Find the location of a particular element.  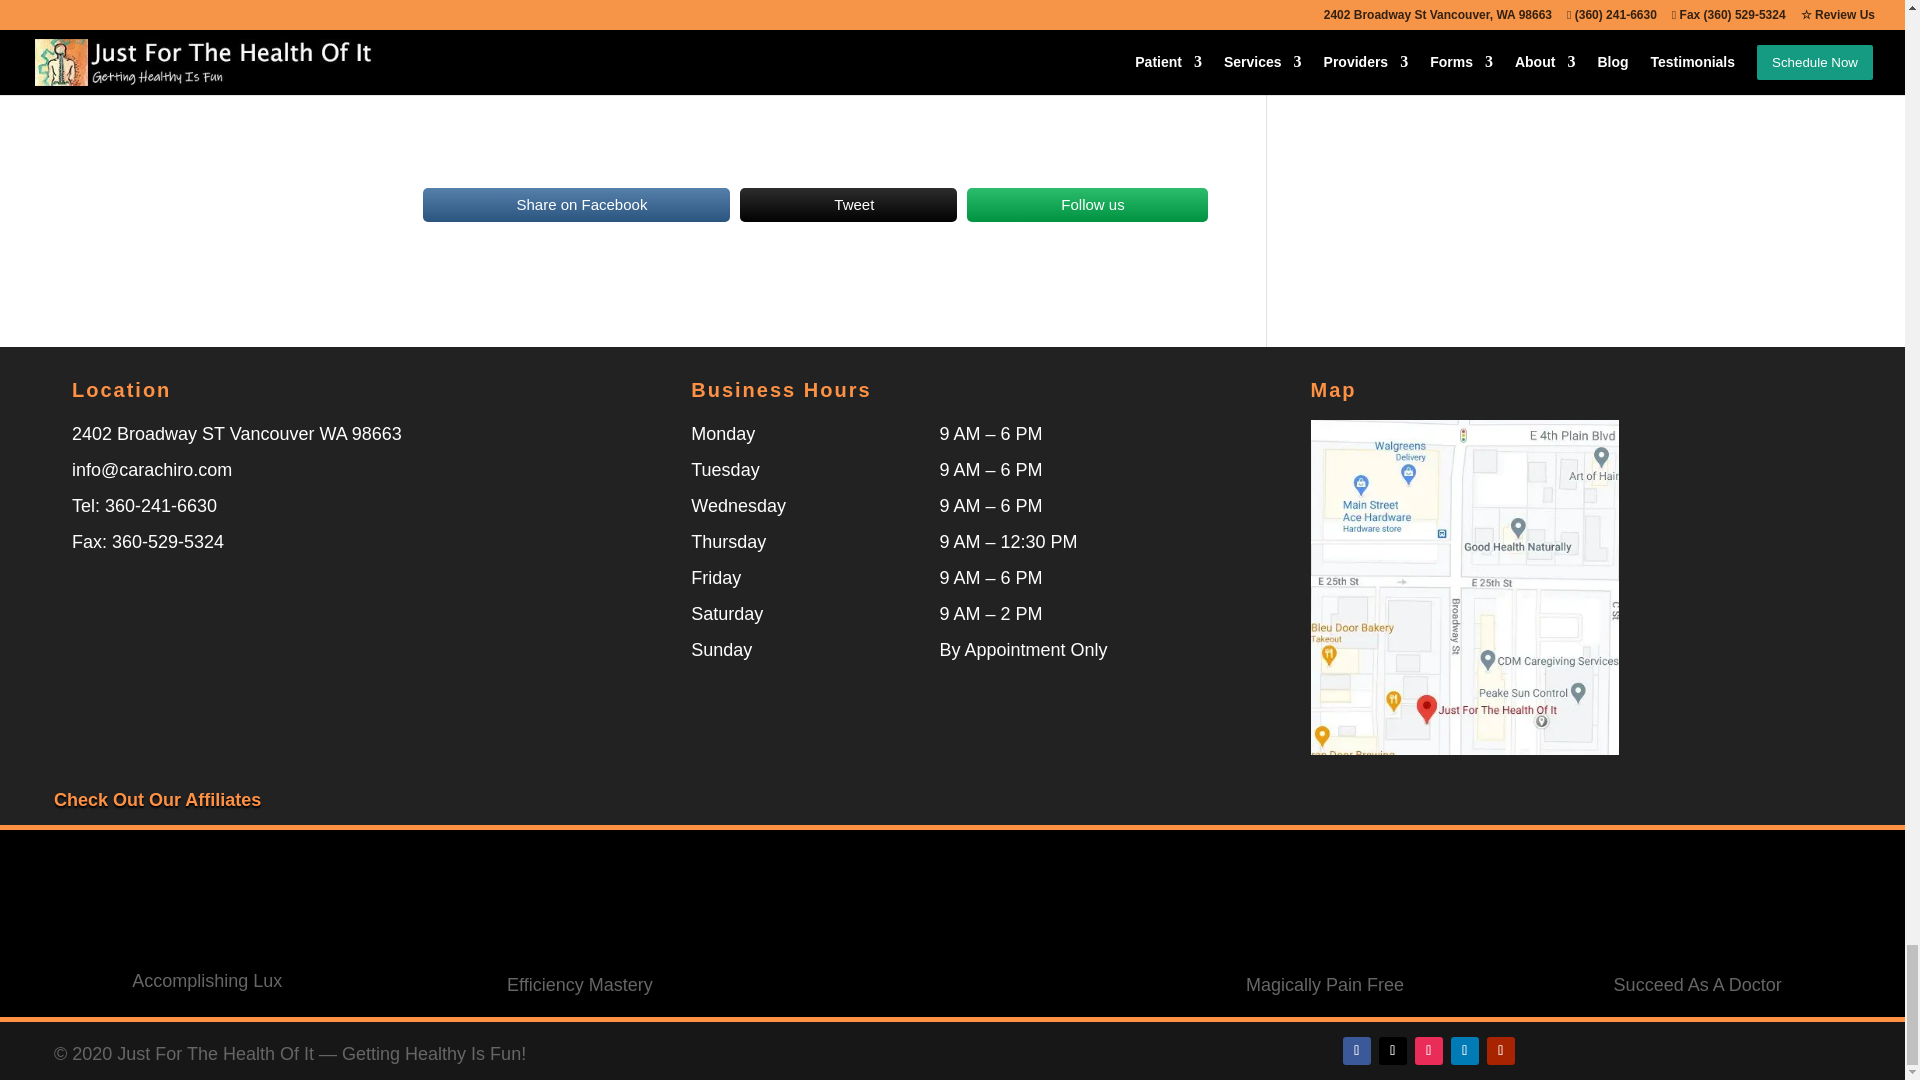

map4 is located at coordinates (1464, 587).